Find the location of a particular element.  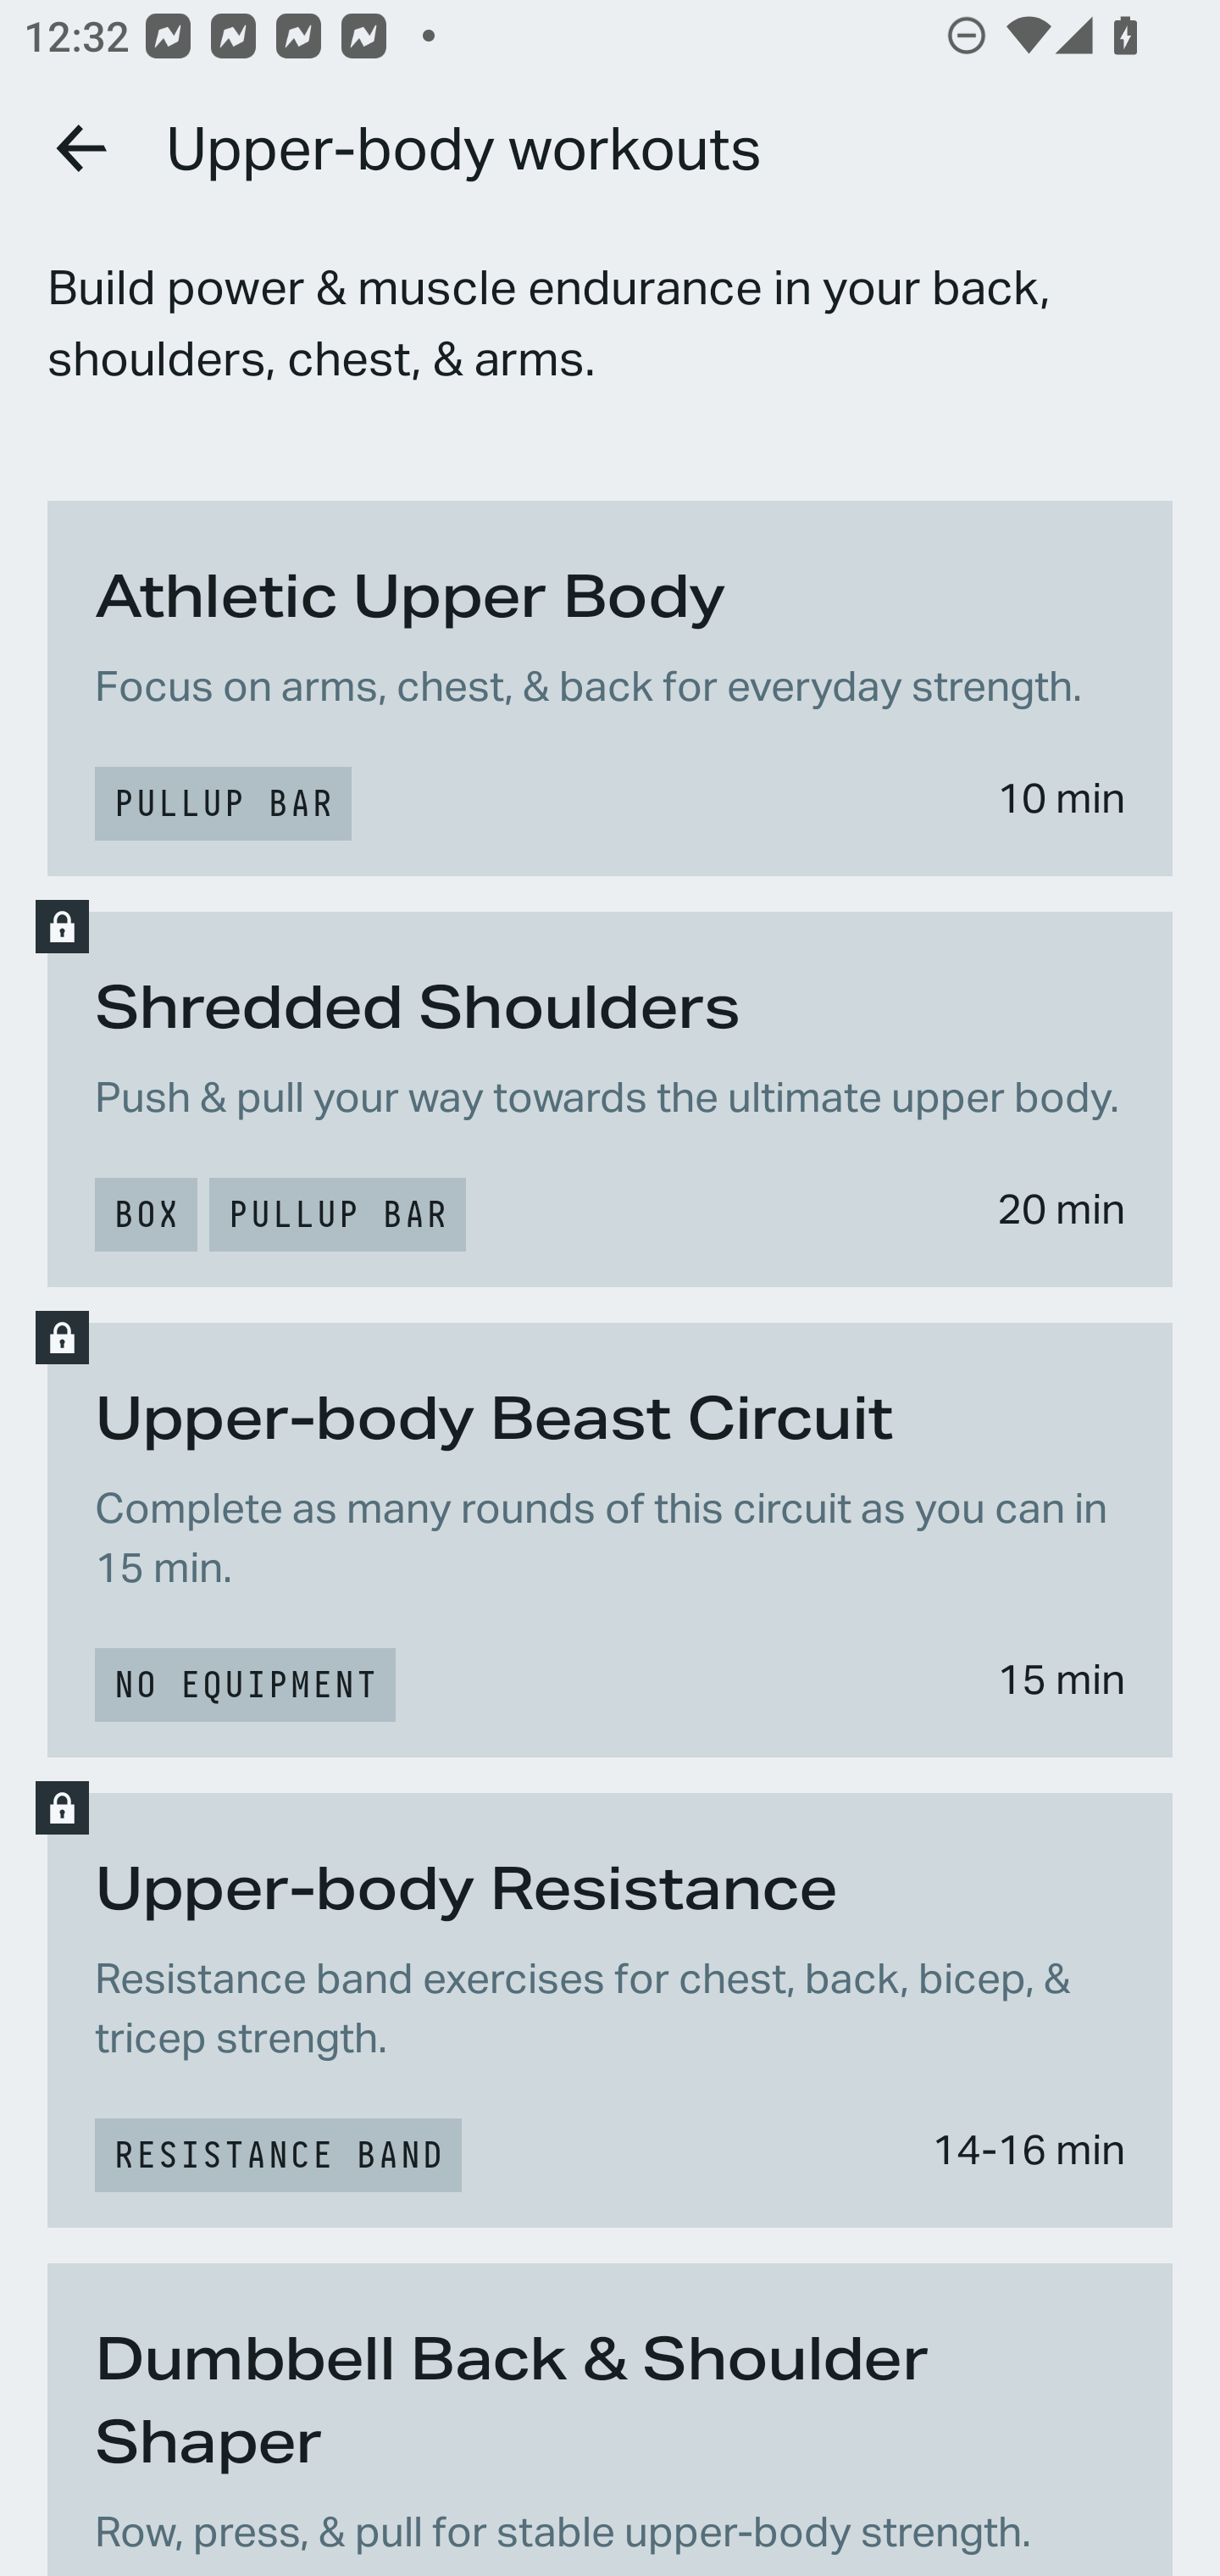

Go back is located at coordinates (83, 147).